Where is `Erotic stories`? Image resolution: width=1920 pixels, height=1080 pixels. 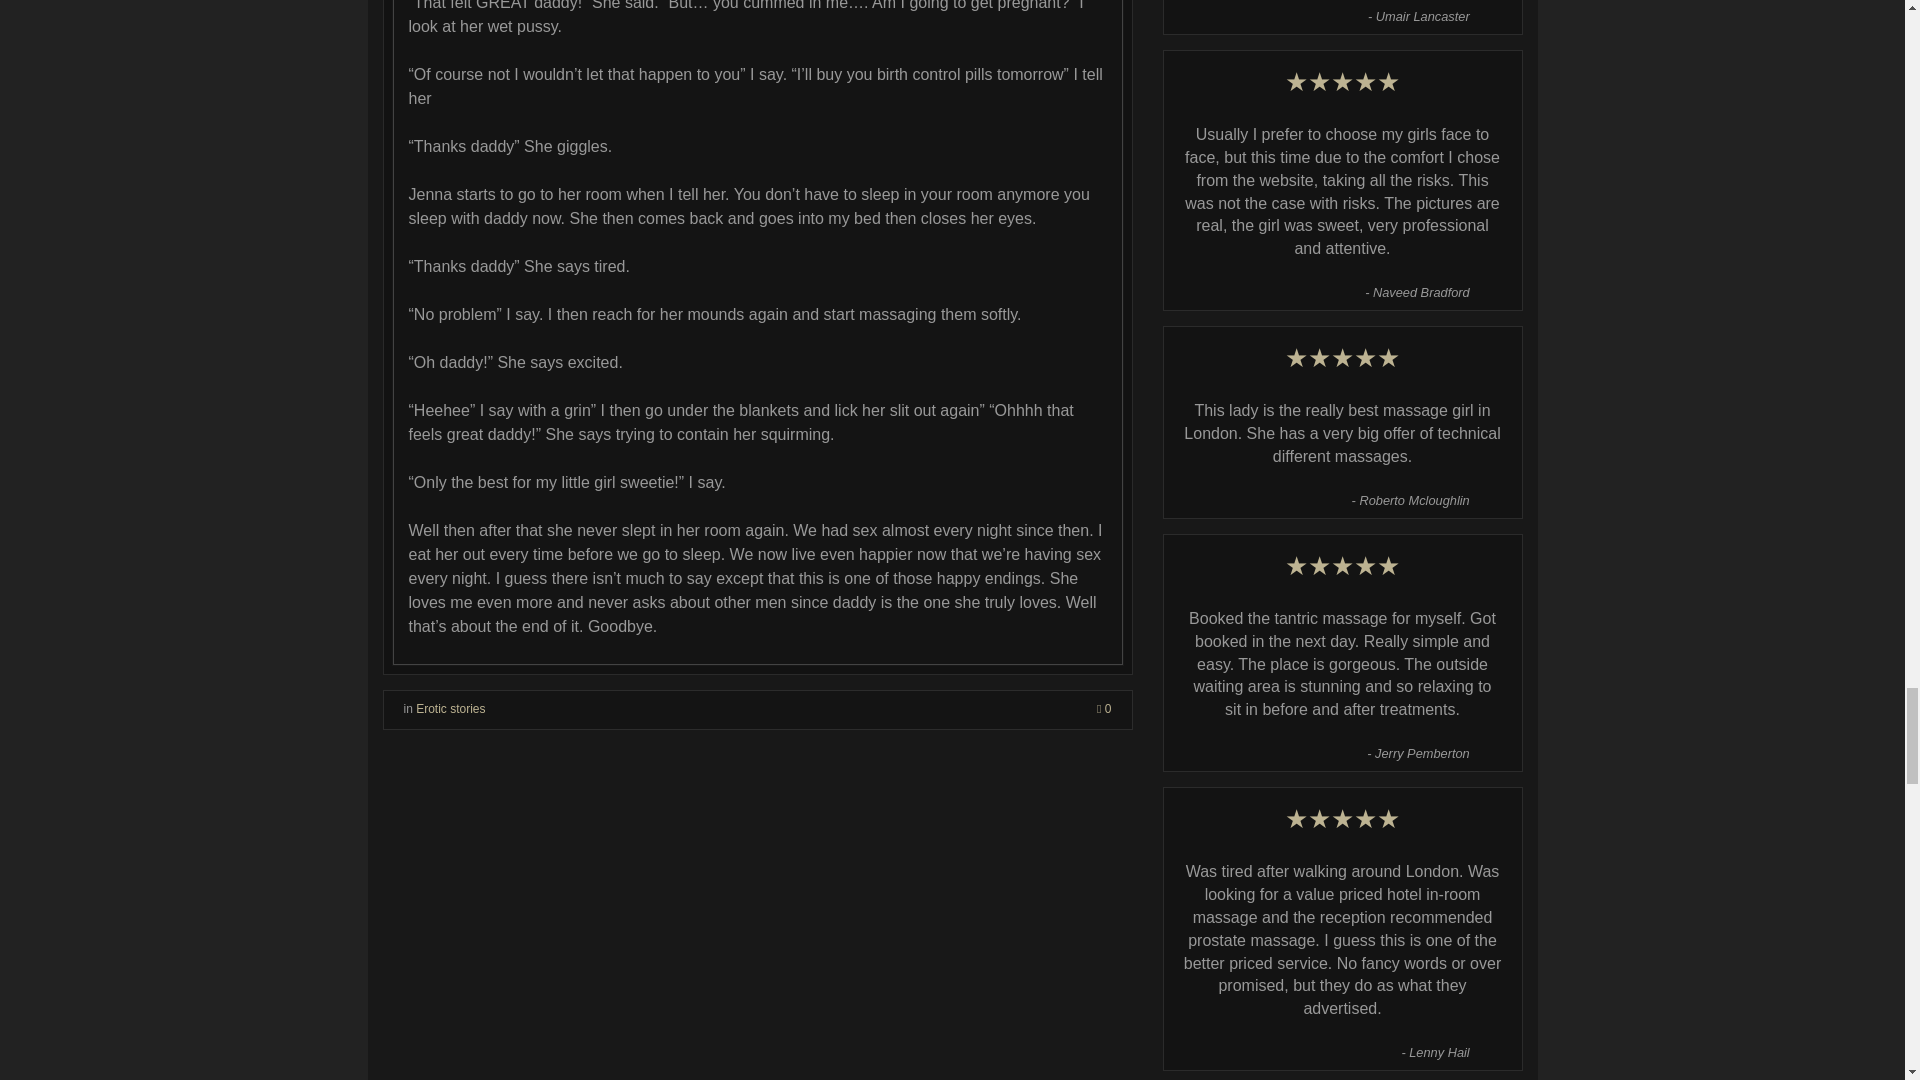 Erotic stories is located at coordinates (450, 709).